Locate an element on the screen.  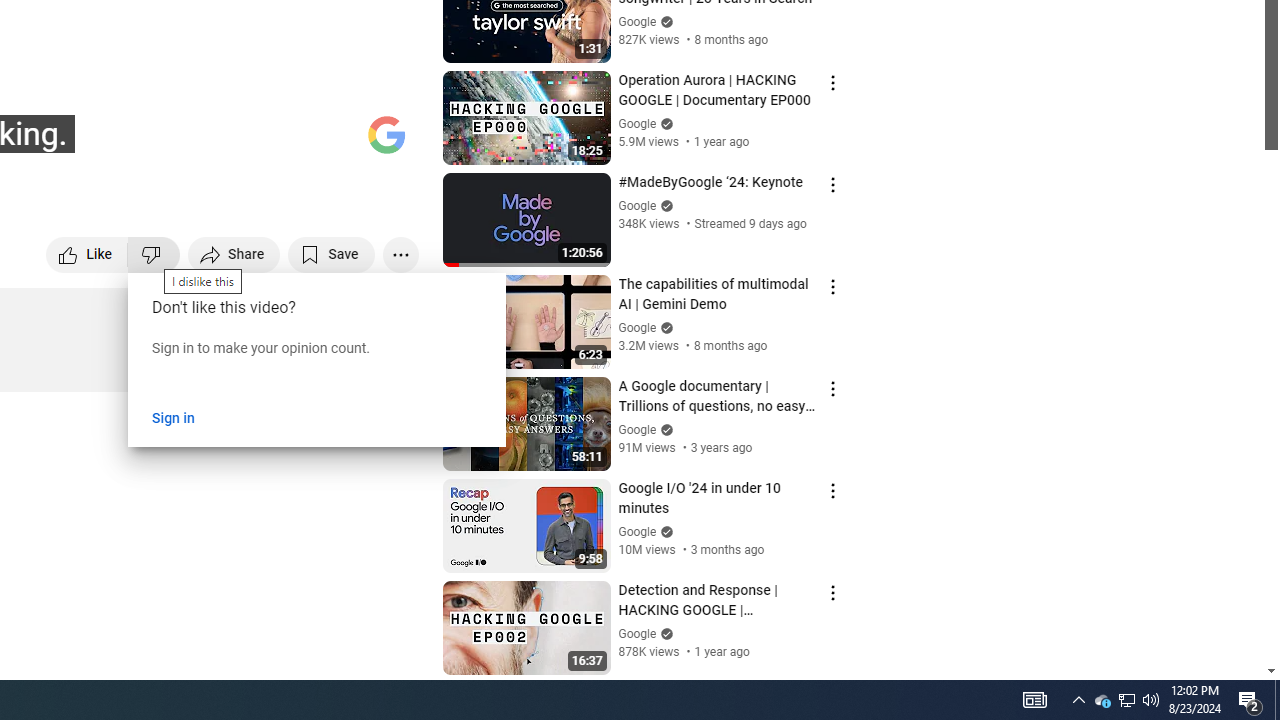
Save to playlist is located at coordinates (332, 254).